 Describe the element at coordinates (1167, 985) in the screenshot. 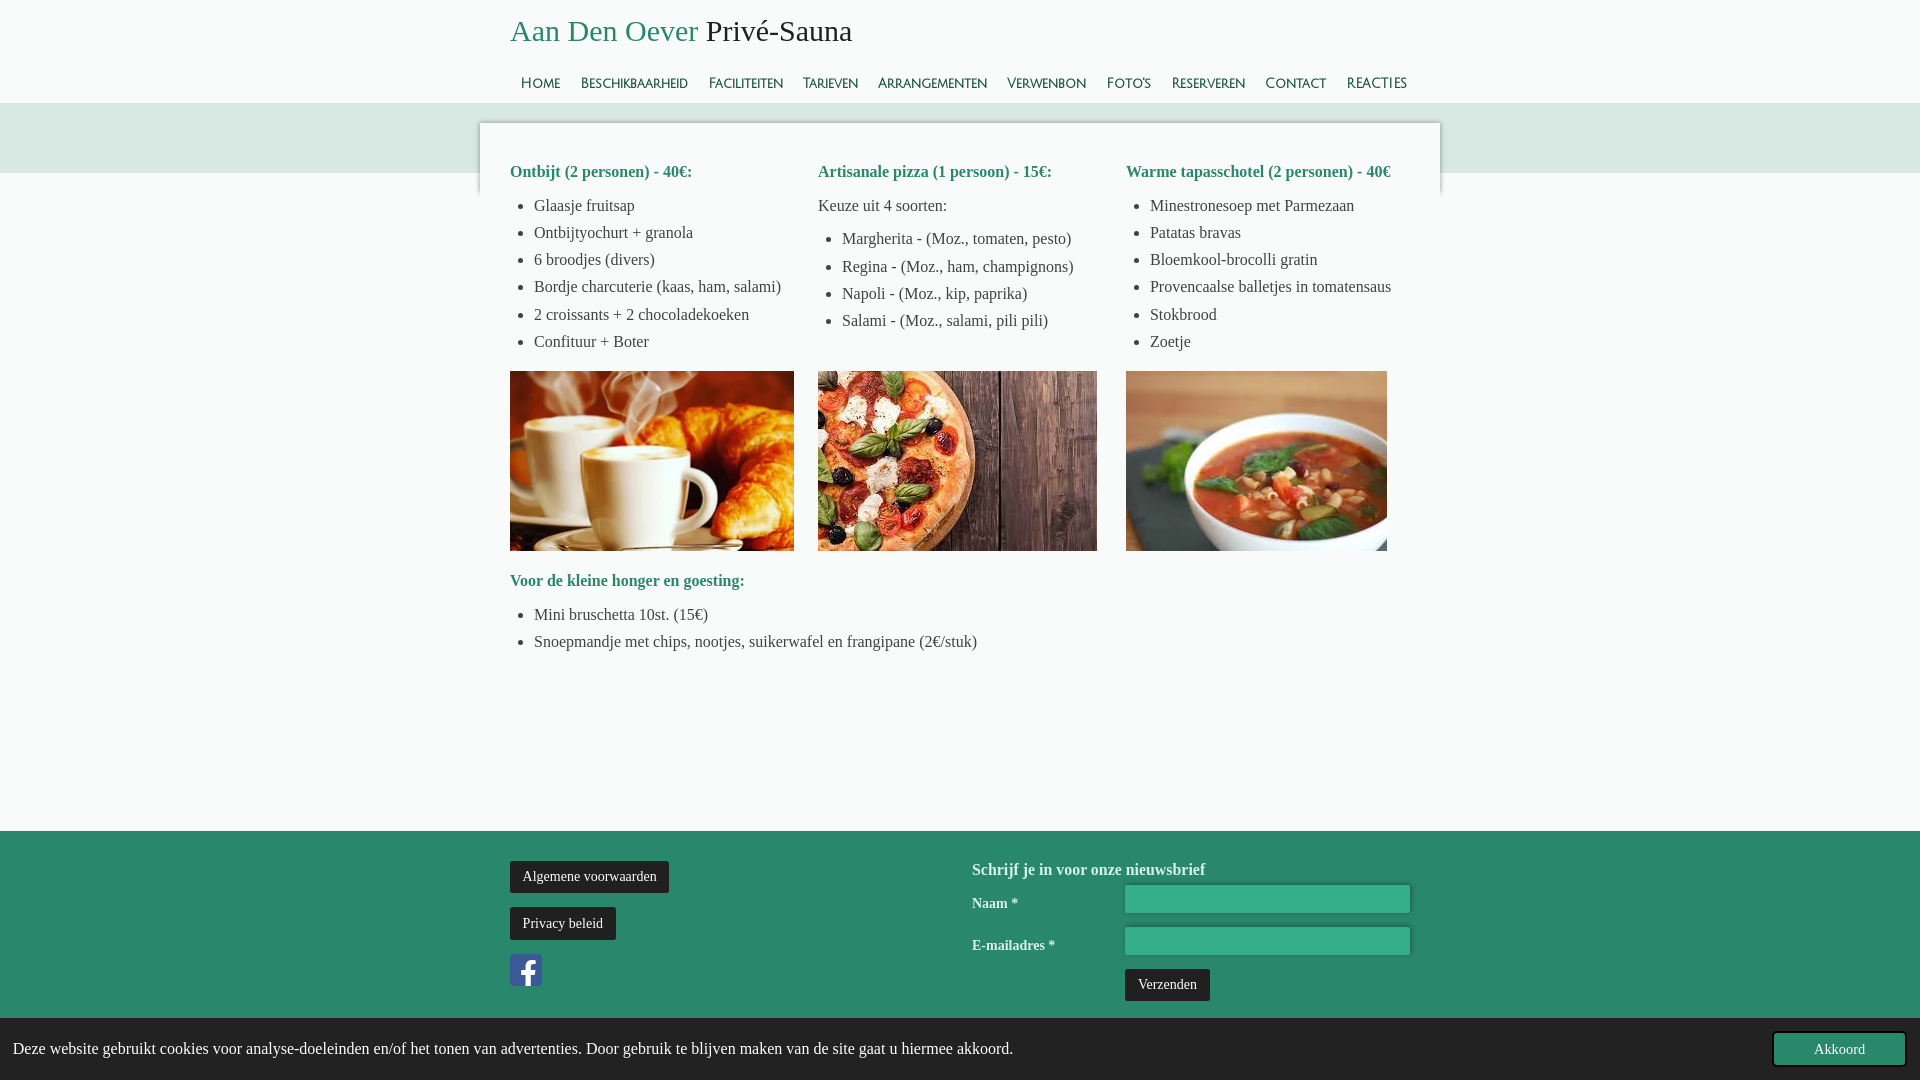

I see `Verzenden` at that location.